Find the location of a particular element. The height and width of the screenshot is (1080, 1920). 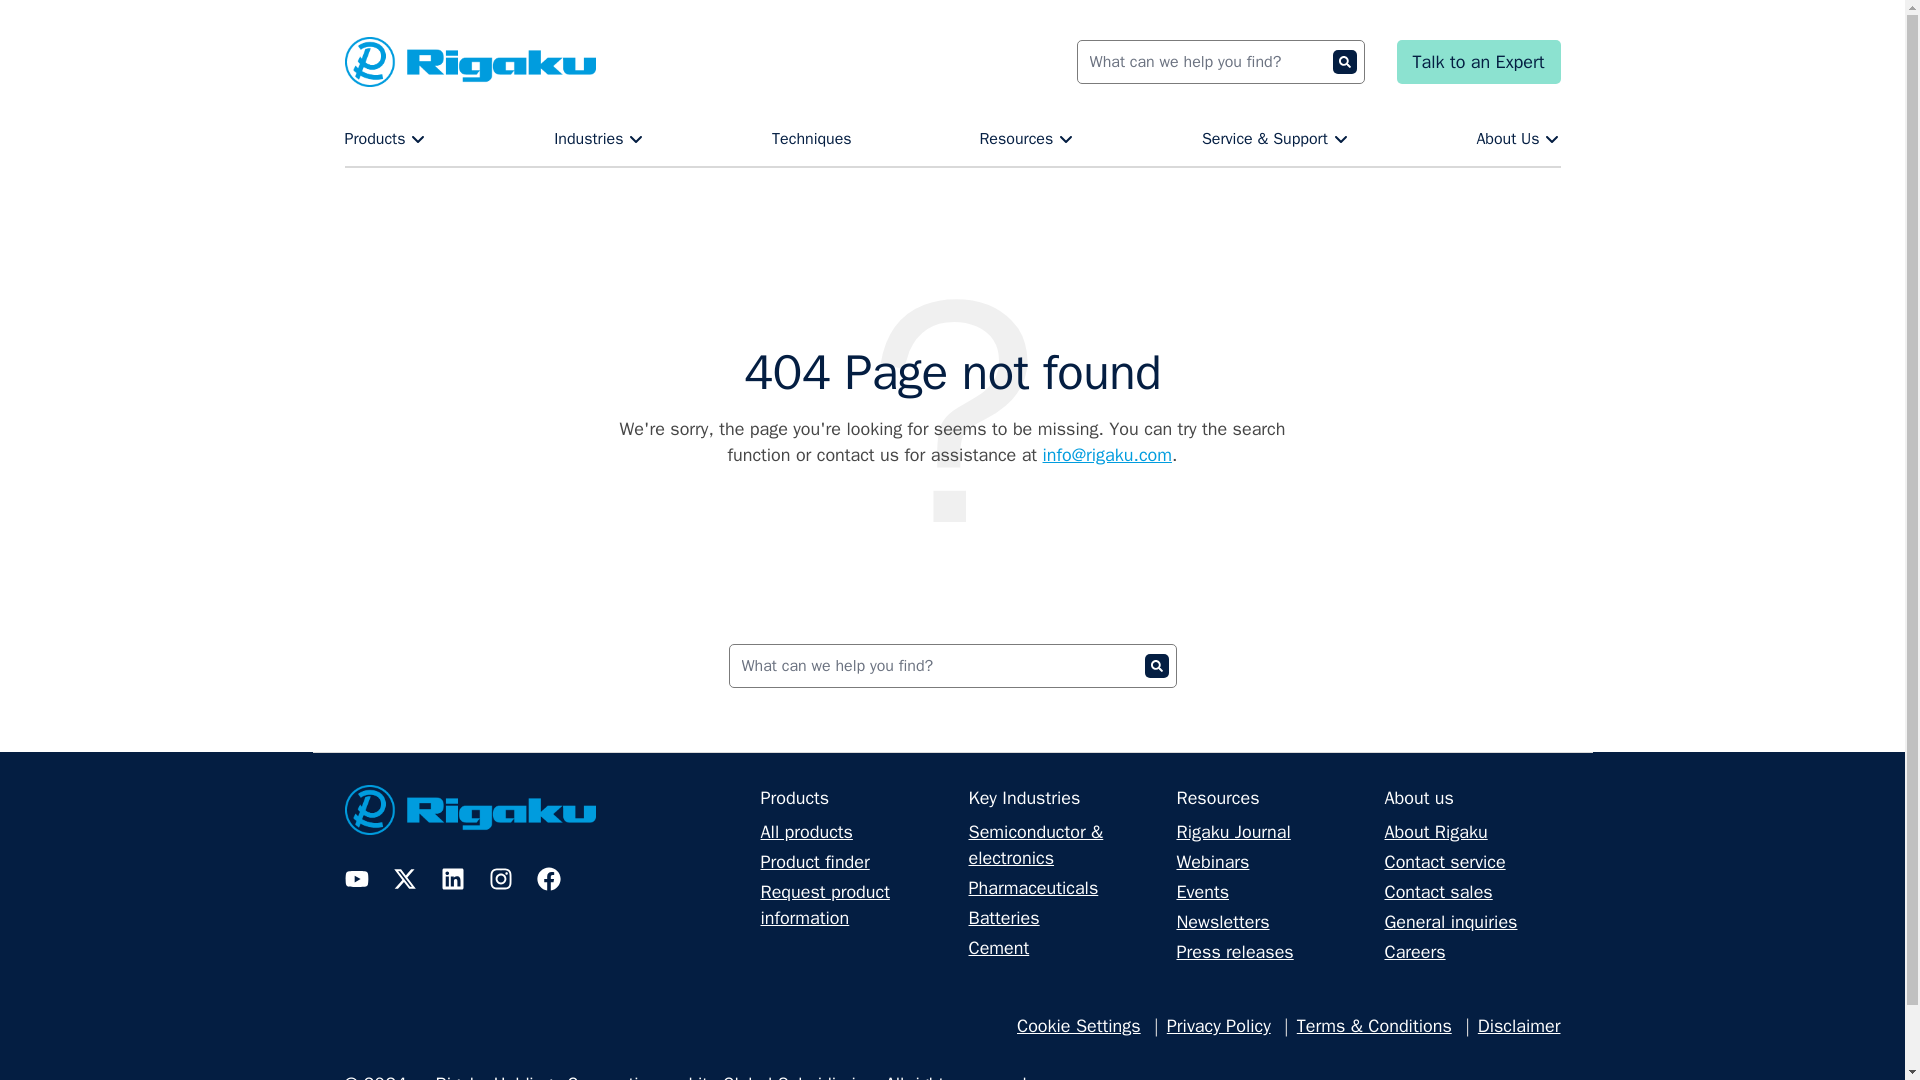

About Us is located at coordinates (1518, 138).